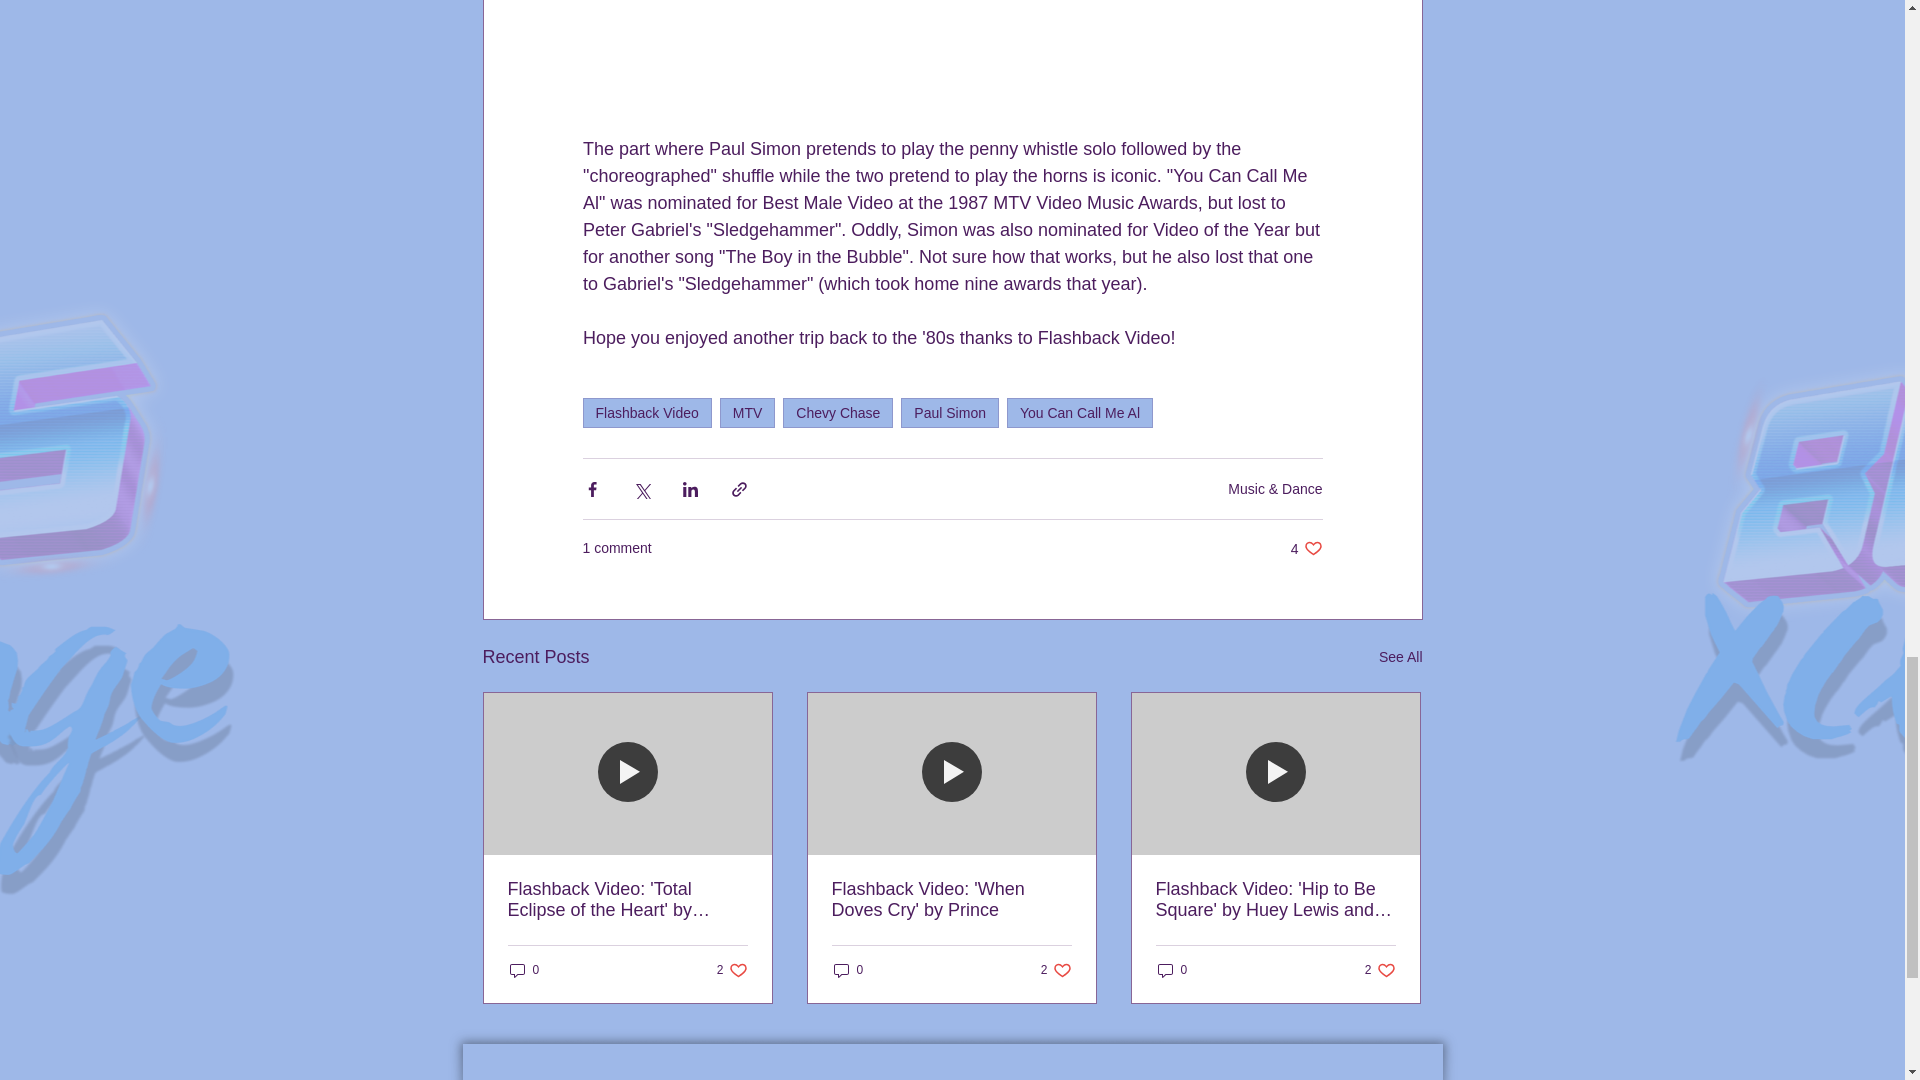 The width and height of the screenshot is (1920, 1080). What do you see at coordinates (732, 970) in the screenshot?
I see `See All` at bounding box center [732, 970].